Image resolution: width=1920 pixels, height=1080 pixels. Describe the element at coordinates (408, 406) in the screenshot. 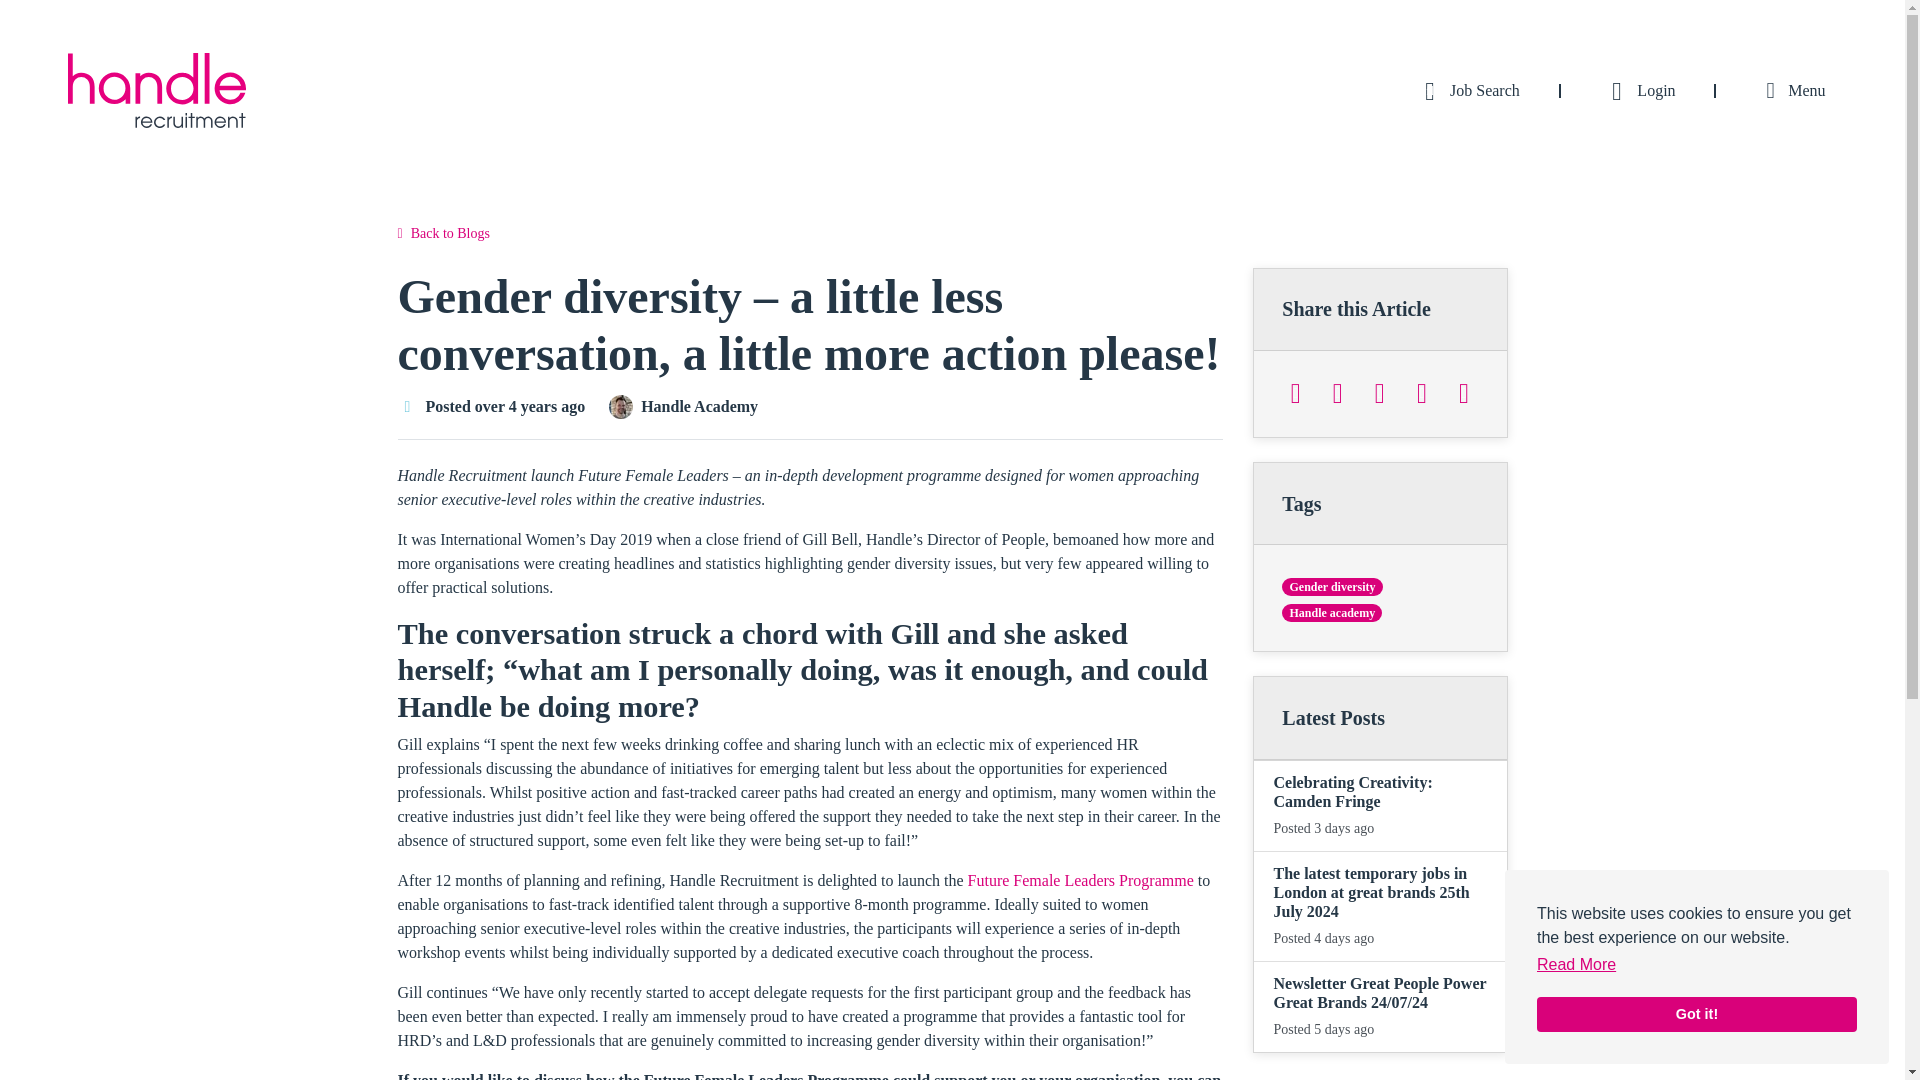

I see `Publish Date` at that location.